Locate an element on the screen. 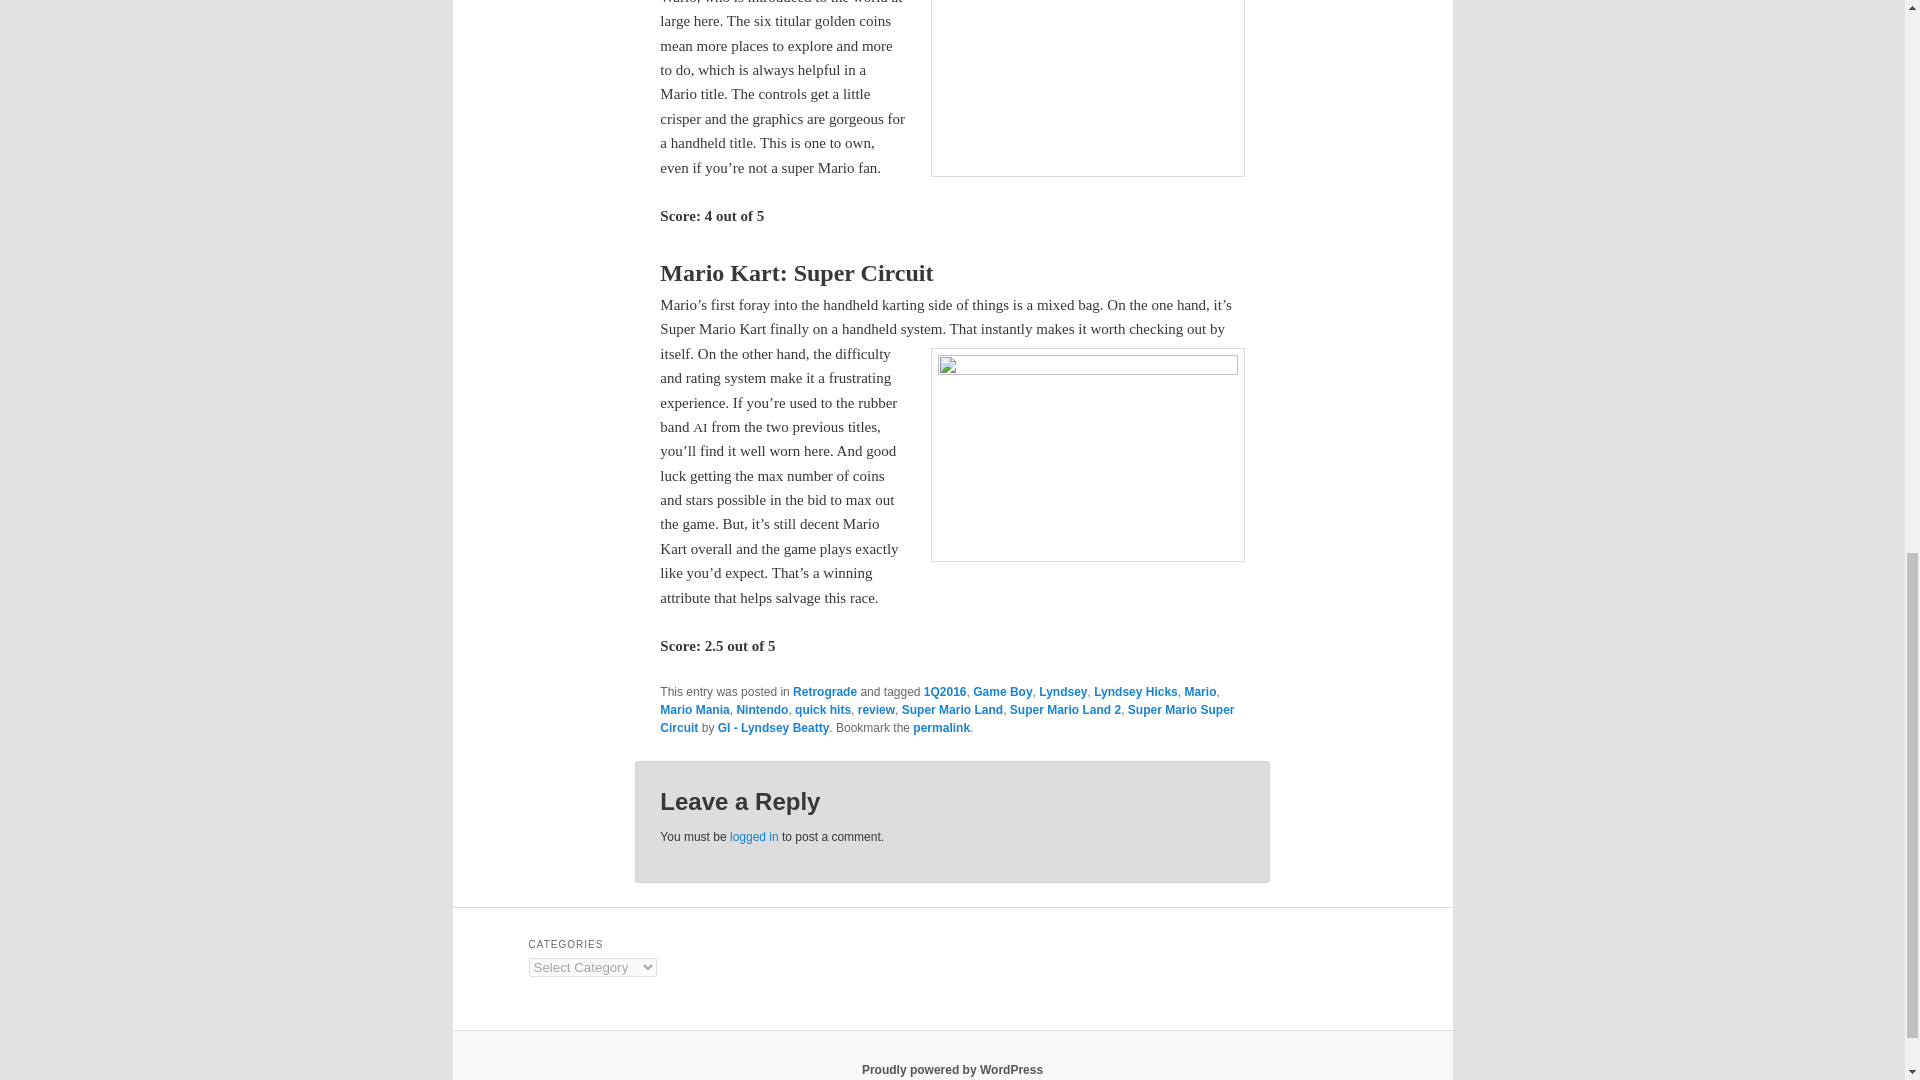 This screenshot has height=1080, width=1920. logged in is located at coordinates (754, 836).